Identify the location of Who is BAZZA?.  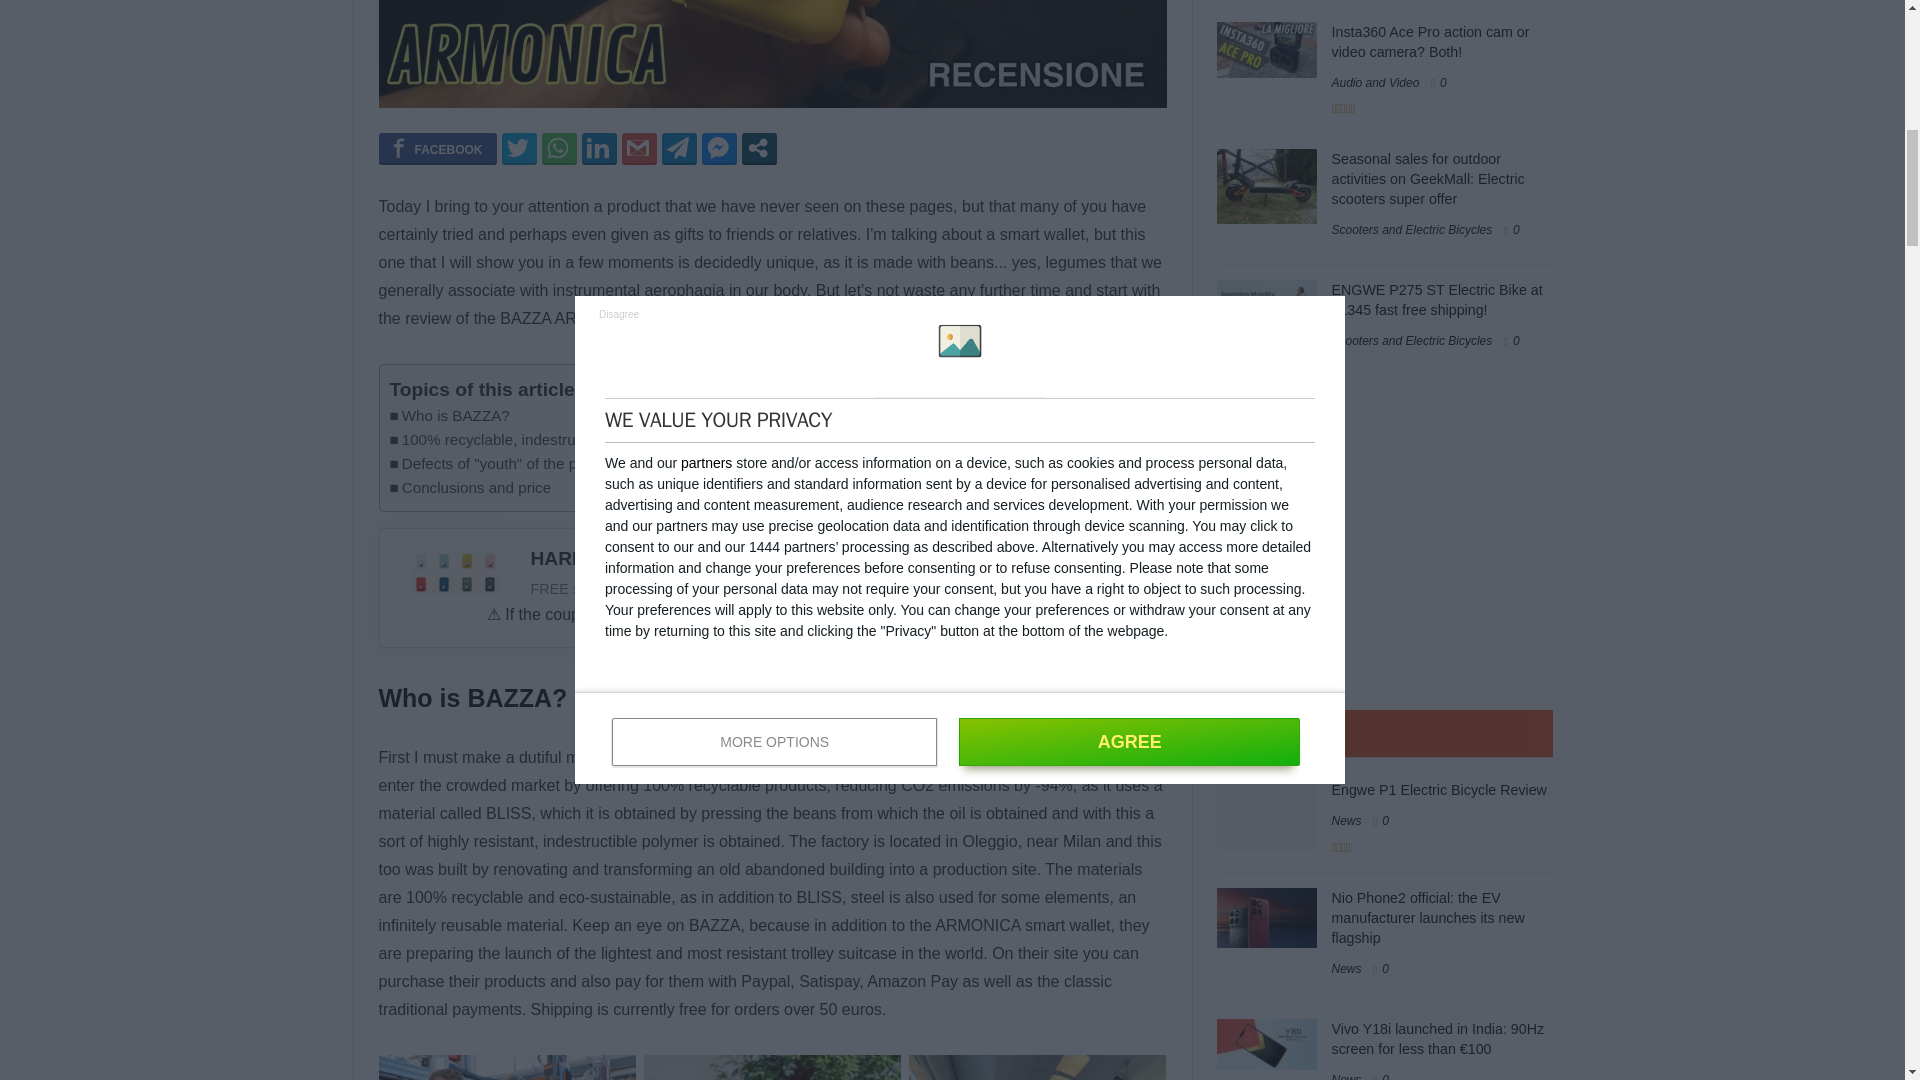
(450, 415).